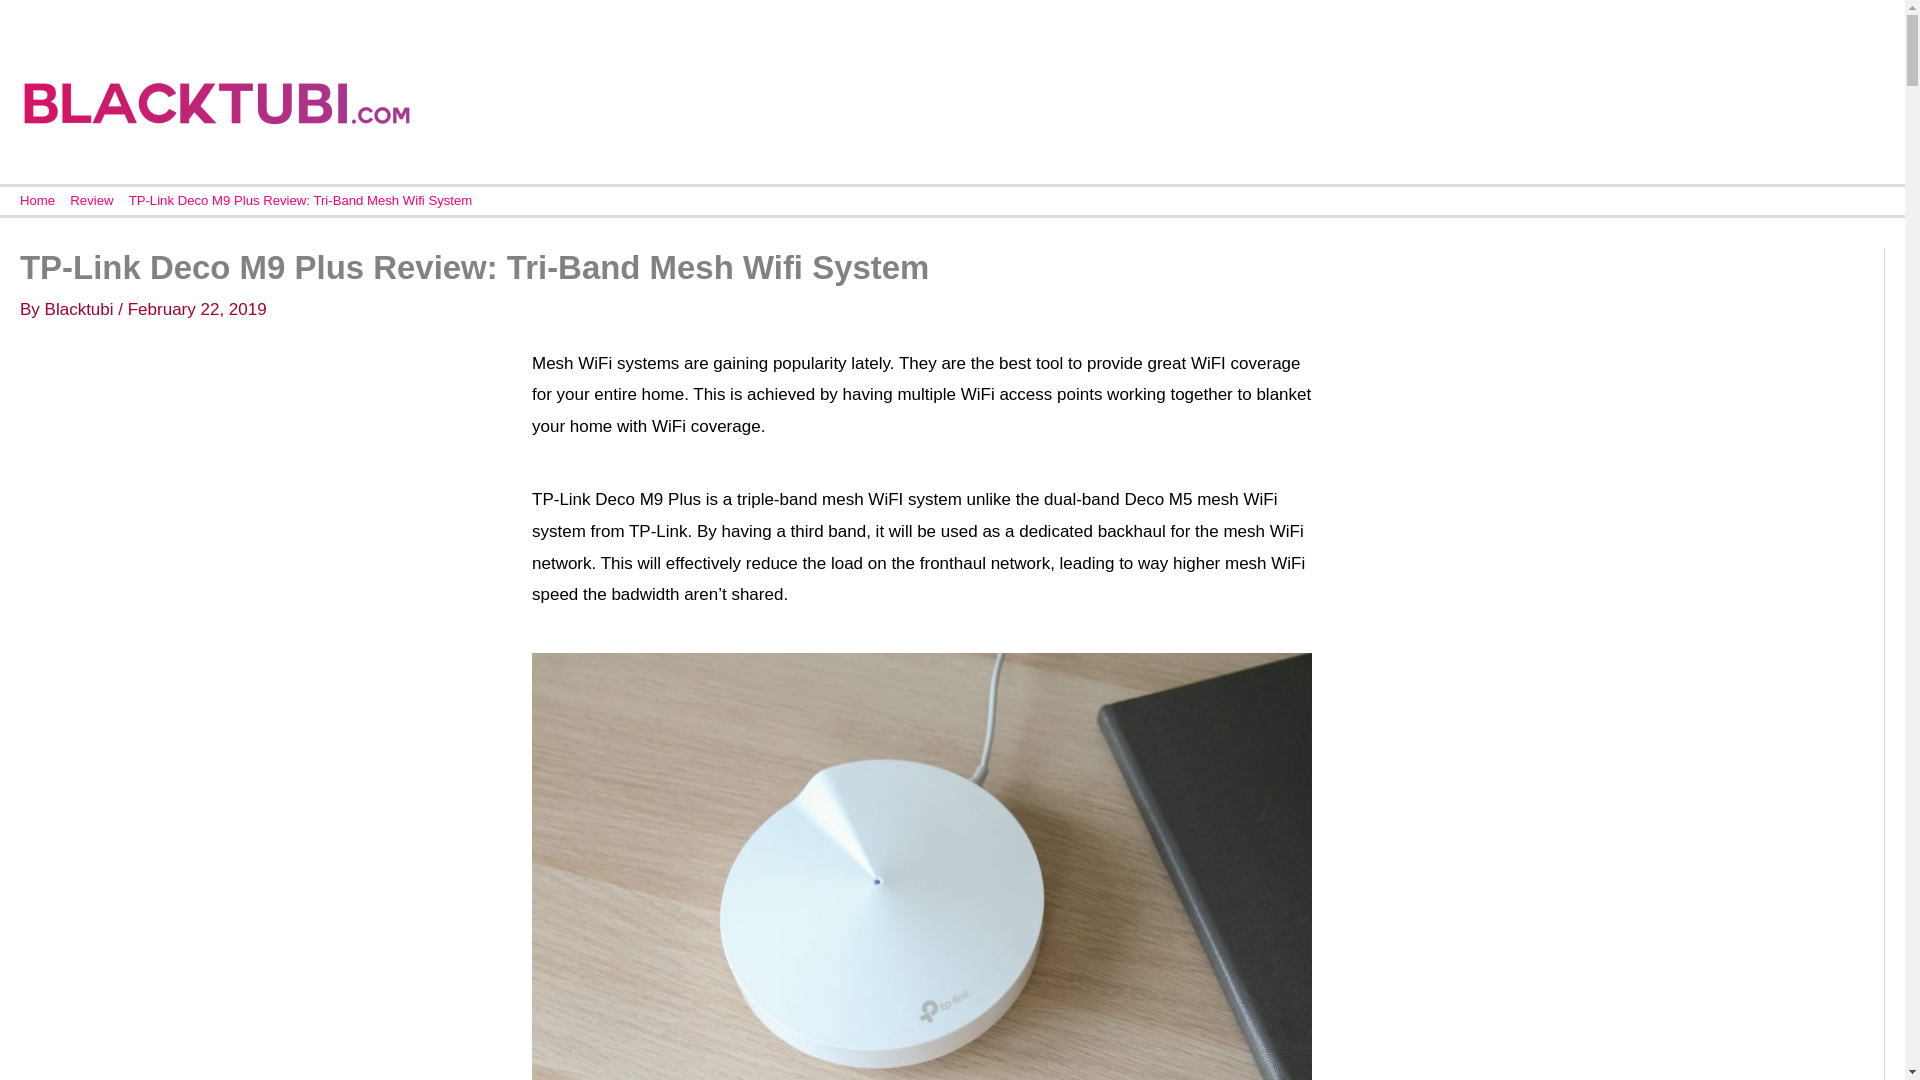  Describe the element at coordinates (82, 309) in the screenshot. I see `View all posts by Blacktubi` at that location.